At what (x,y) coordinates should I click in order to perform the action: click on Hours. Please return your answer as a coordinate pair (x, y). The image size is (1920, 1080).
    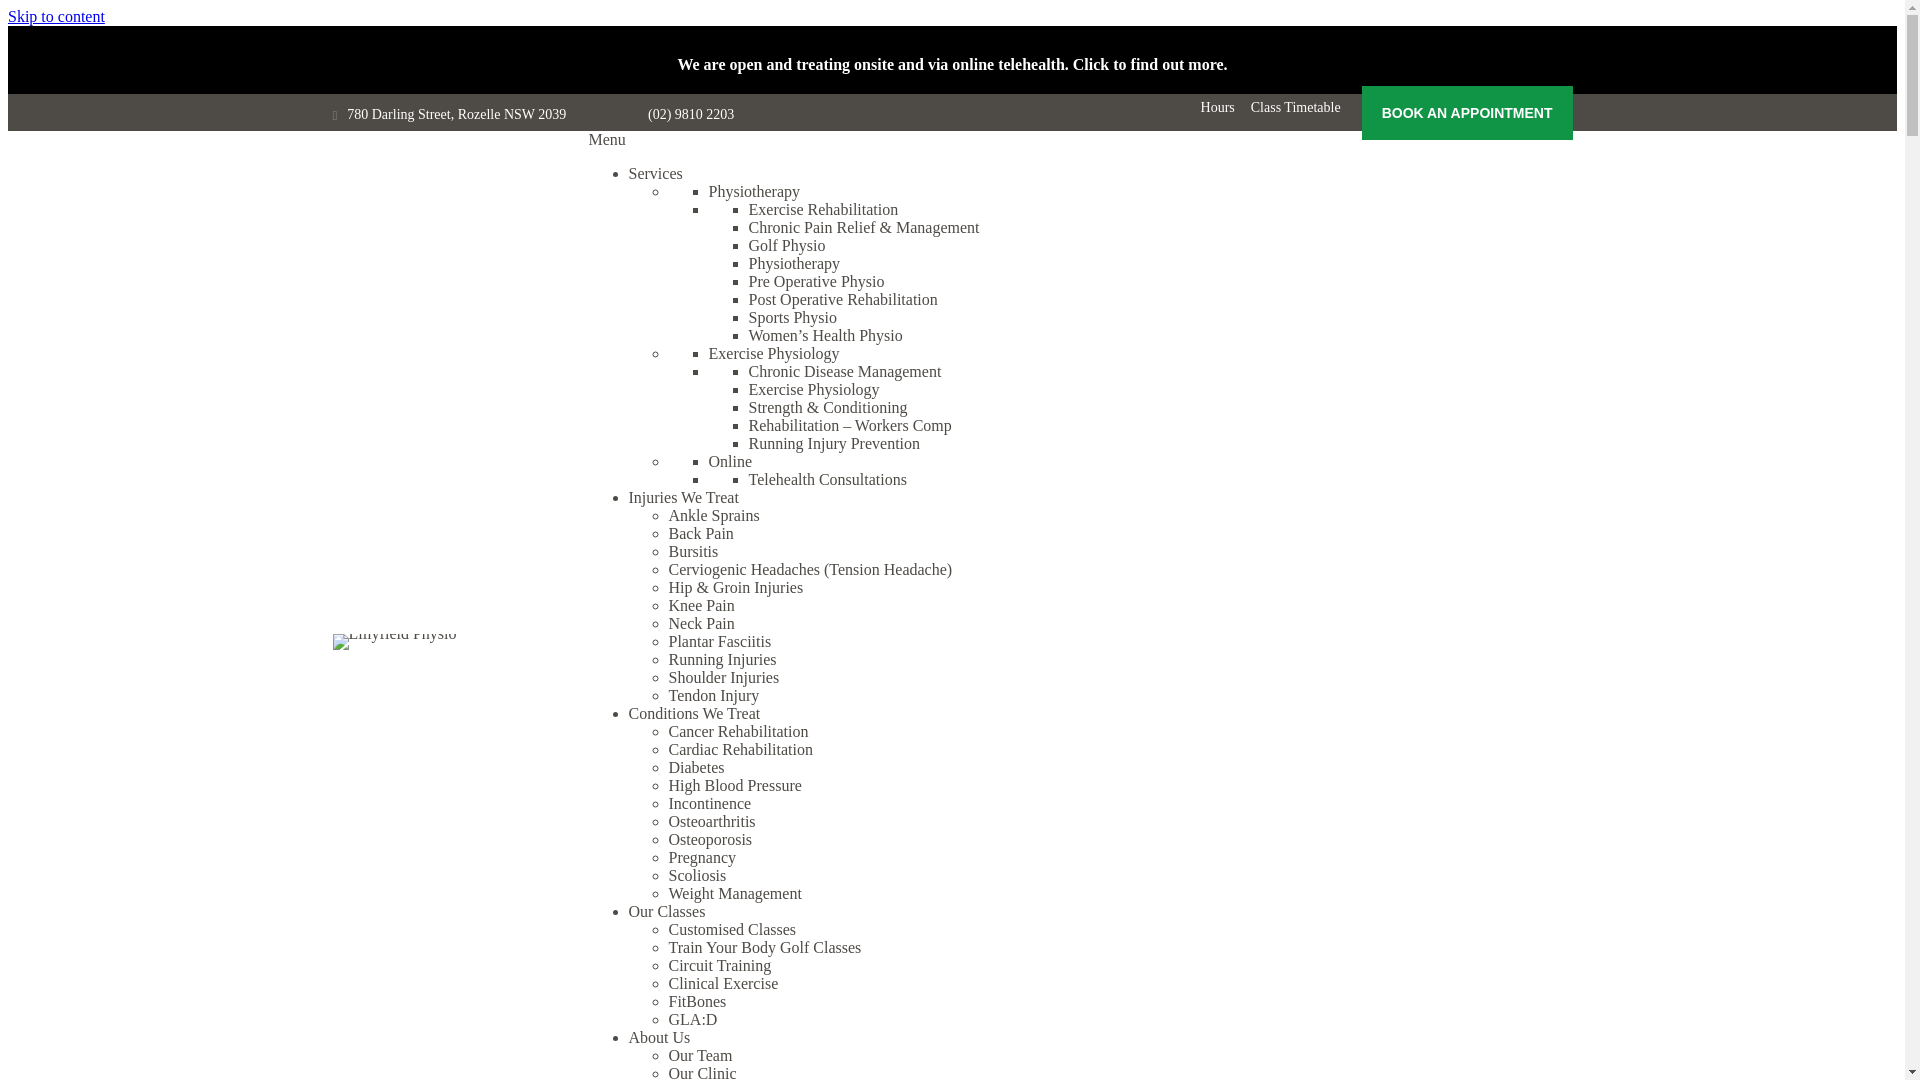
    Looking at the image, I should click on (1210, 108).